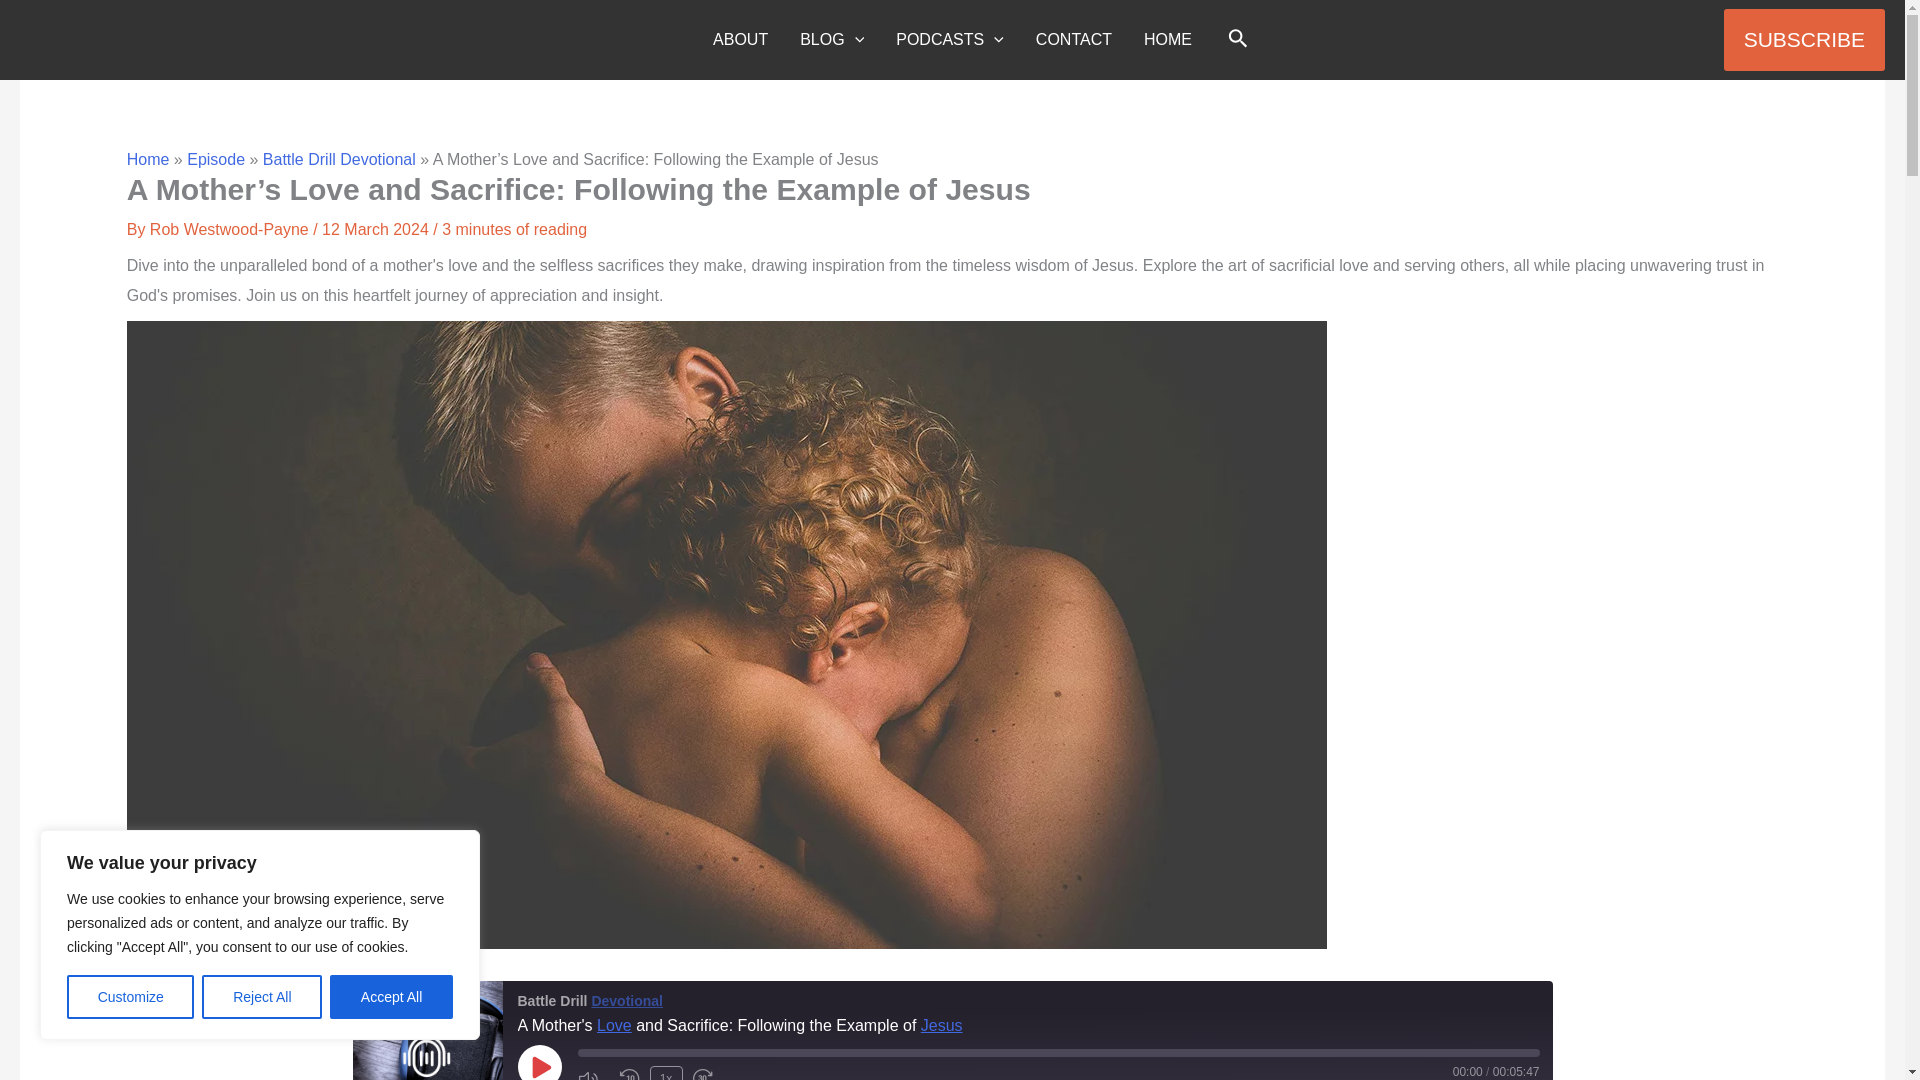 Image resolution: width=1920 pixels, height=1080 pixels. I want to click on Rewind 10 seconds, so click(630, 1074).